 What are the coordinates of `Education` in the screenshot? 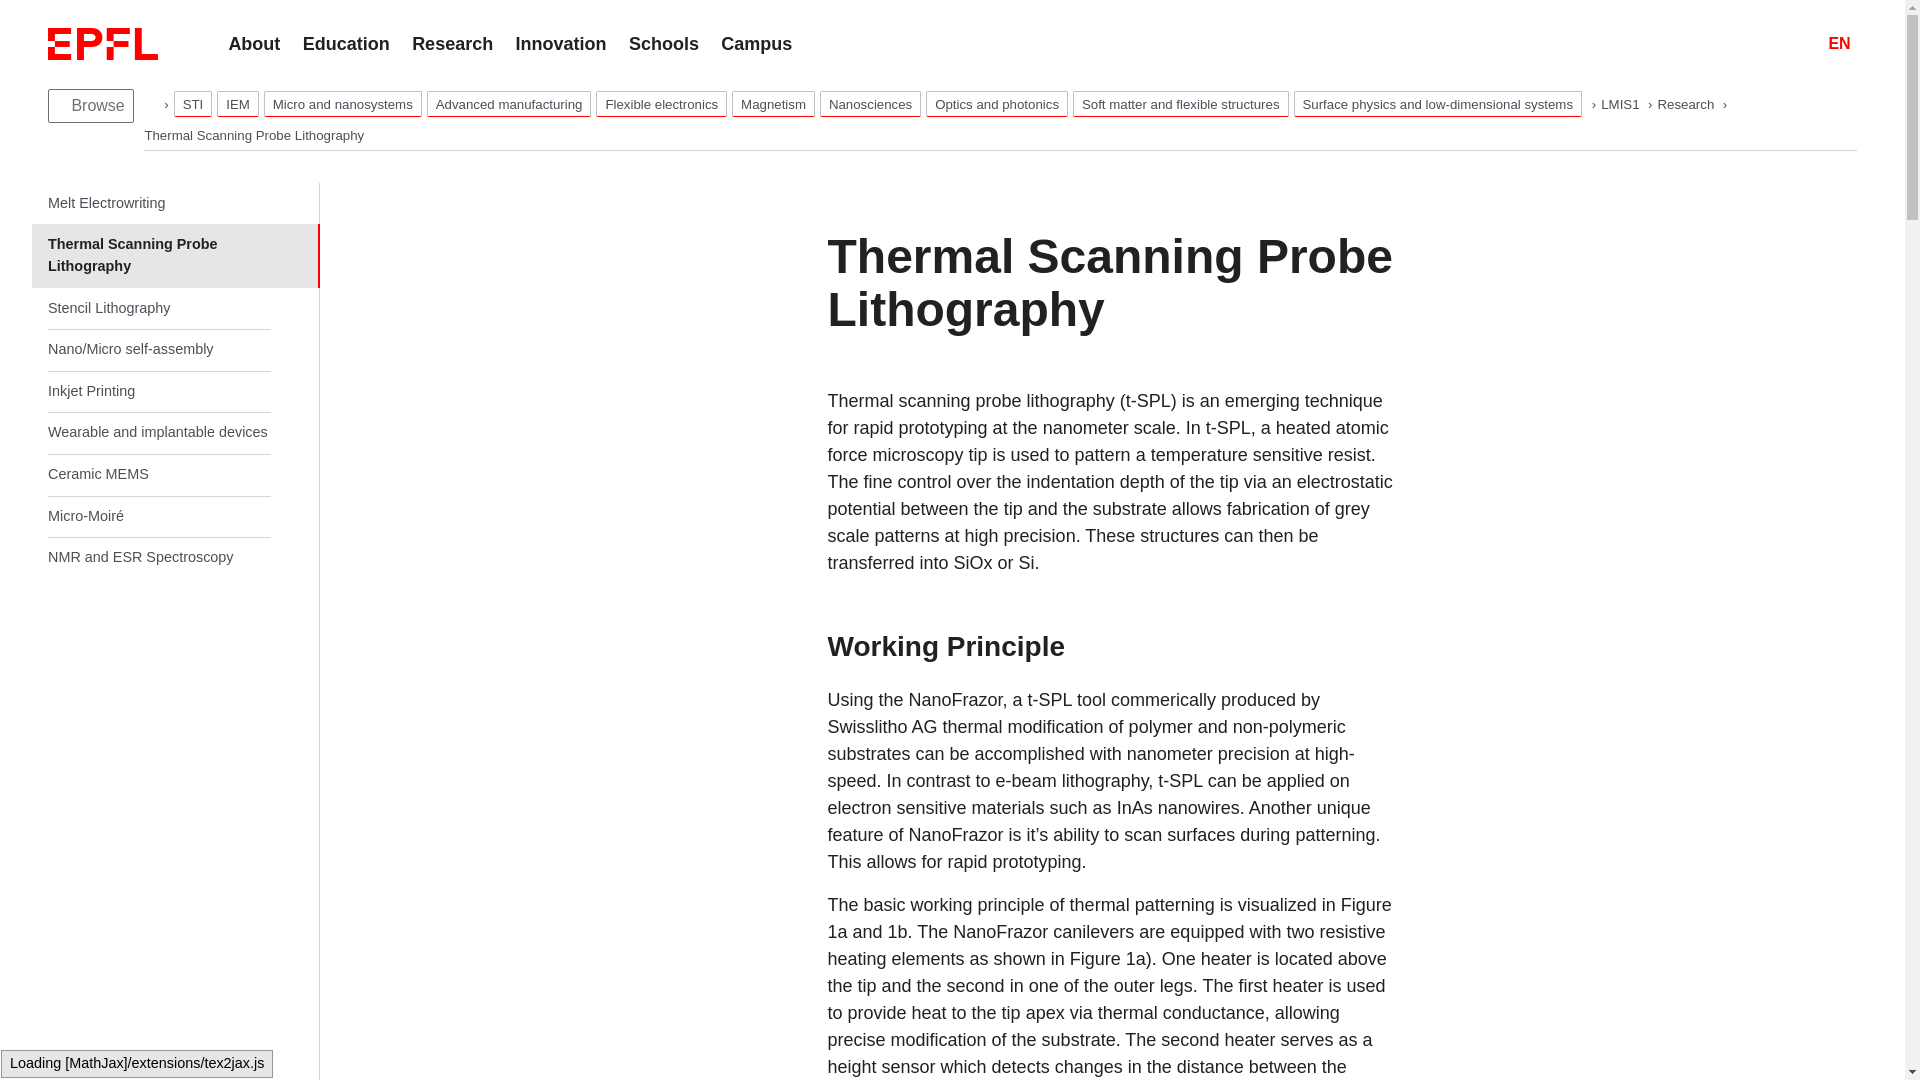 It's located at (346, 44).